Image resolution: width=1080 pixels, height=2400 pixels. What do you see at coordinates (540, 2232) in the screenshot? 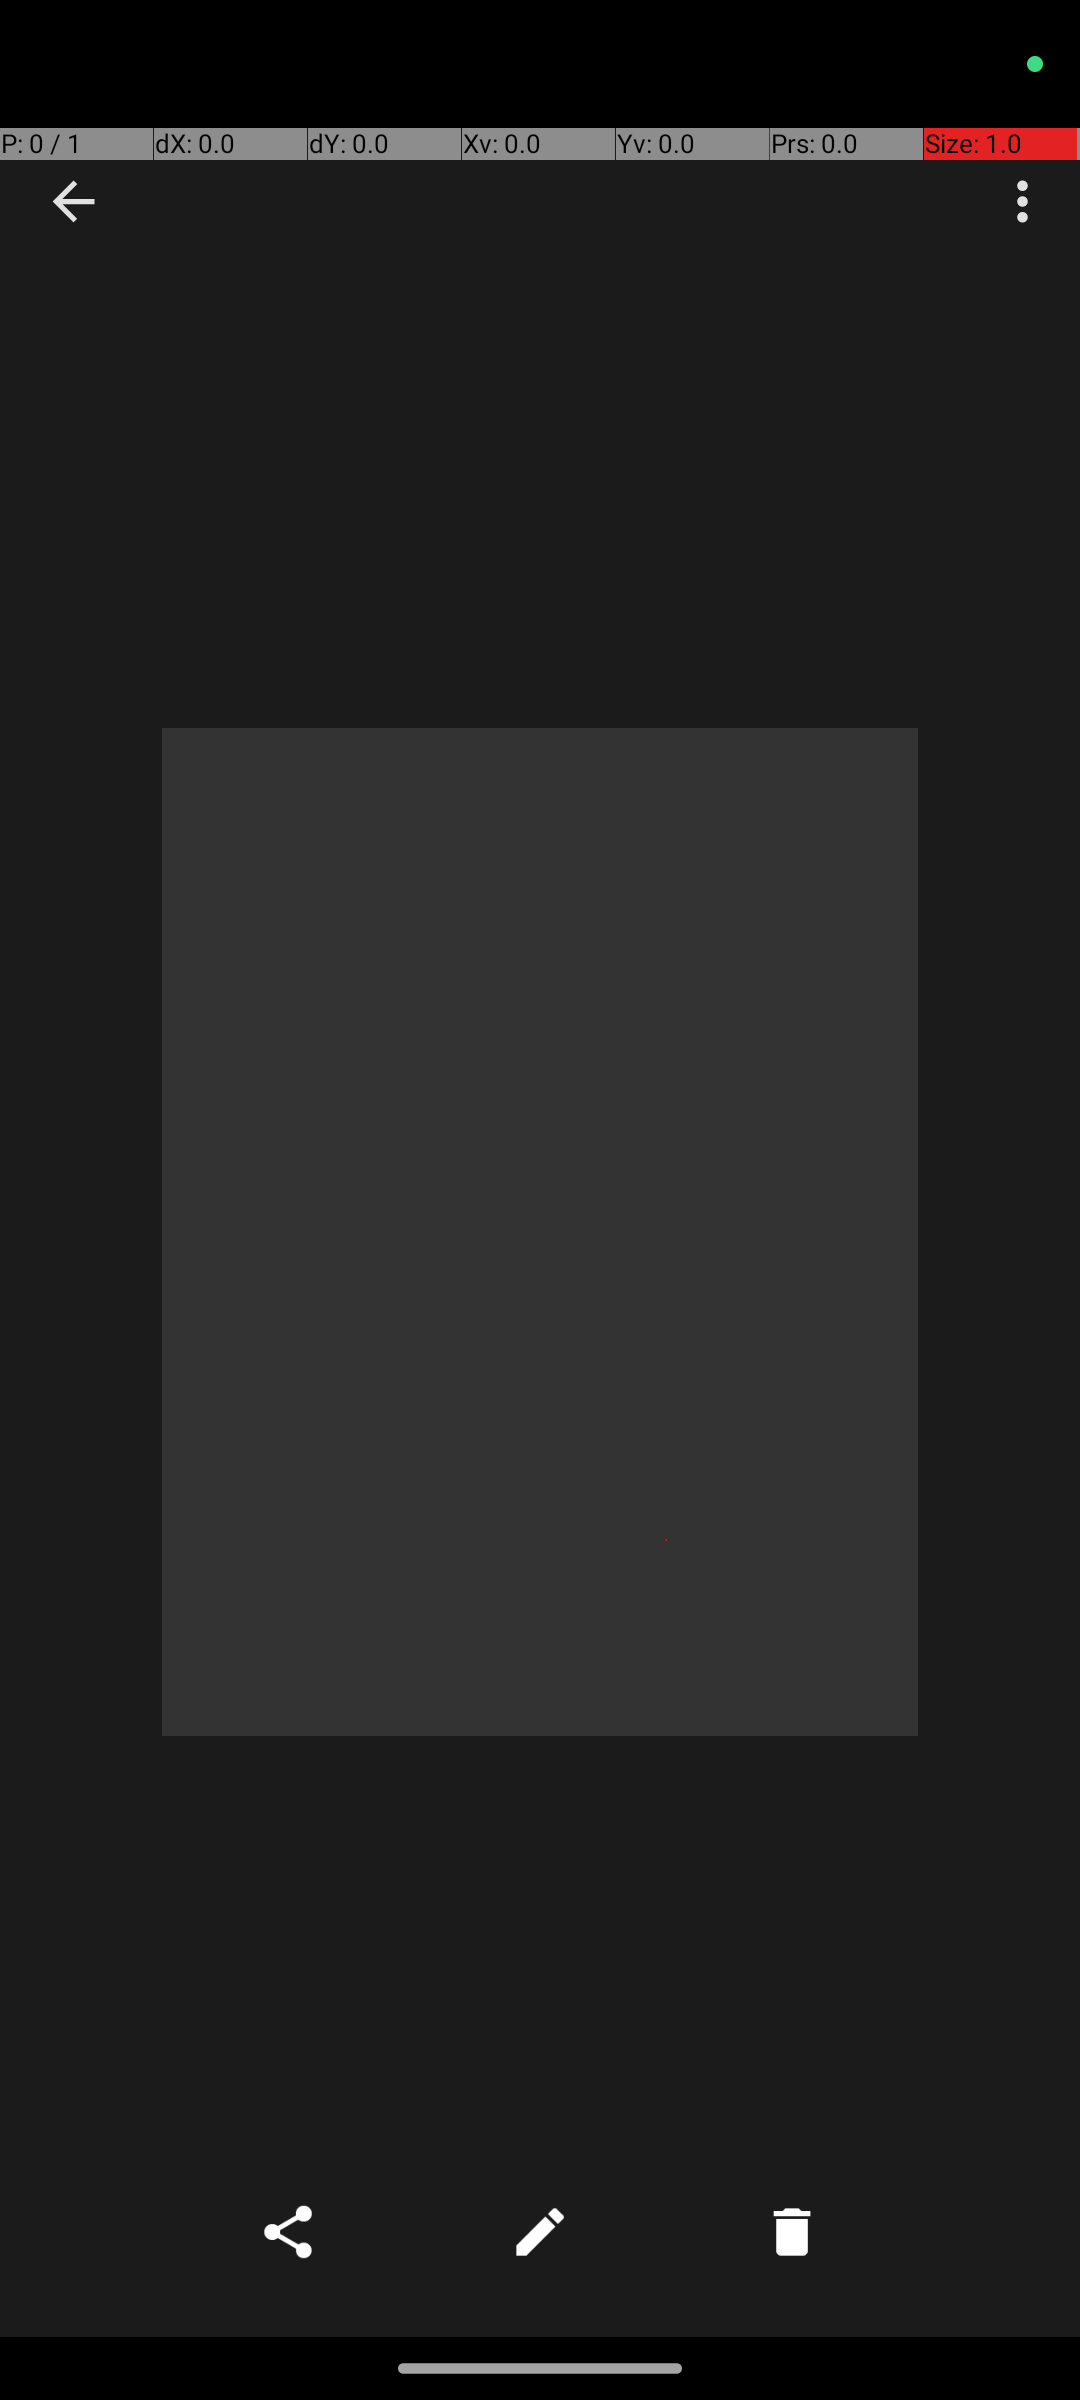
I see `Edit` at bounding box center [540, 2232].